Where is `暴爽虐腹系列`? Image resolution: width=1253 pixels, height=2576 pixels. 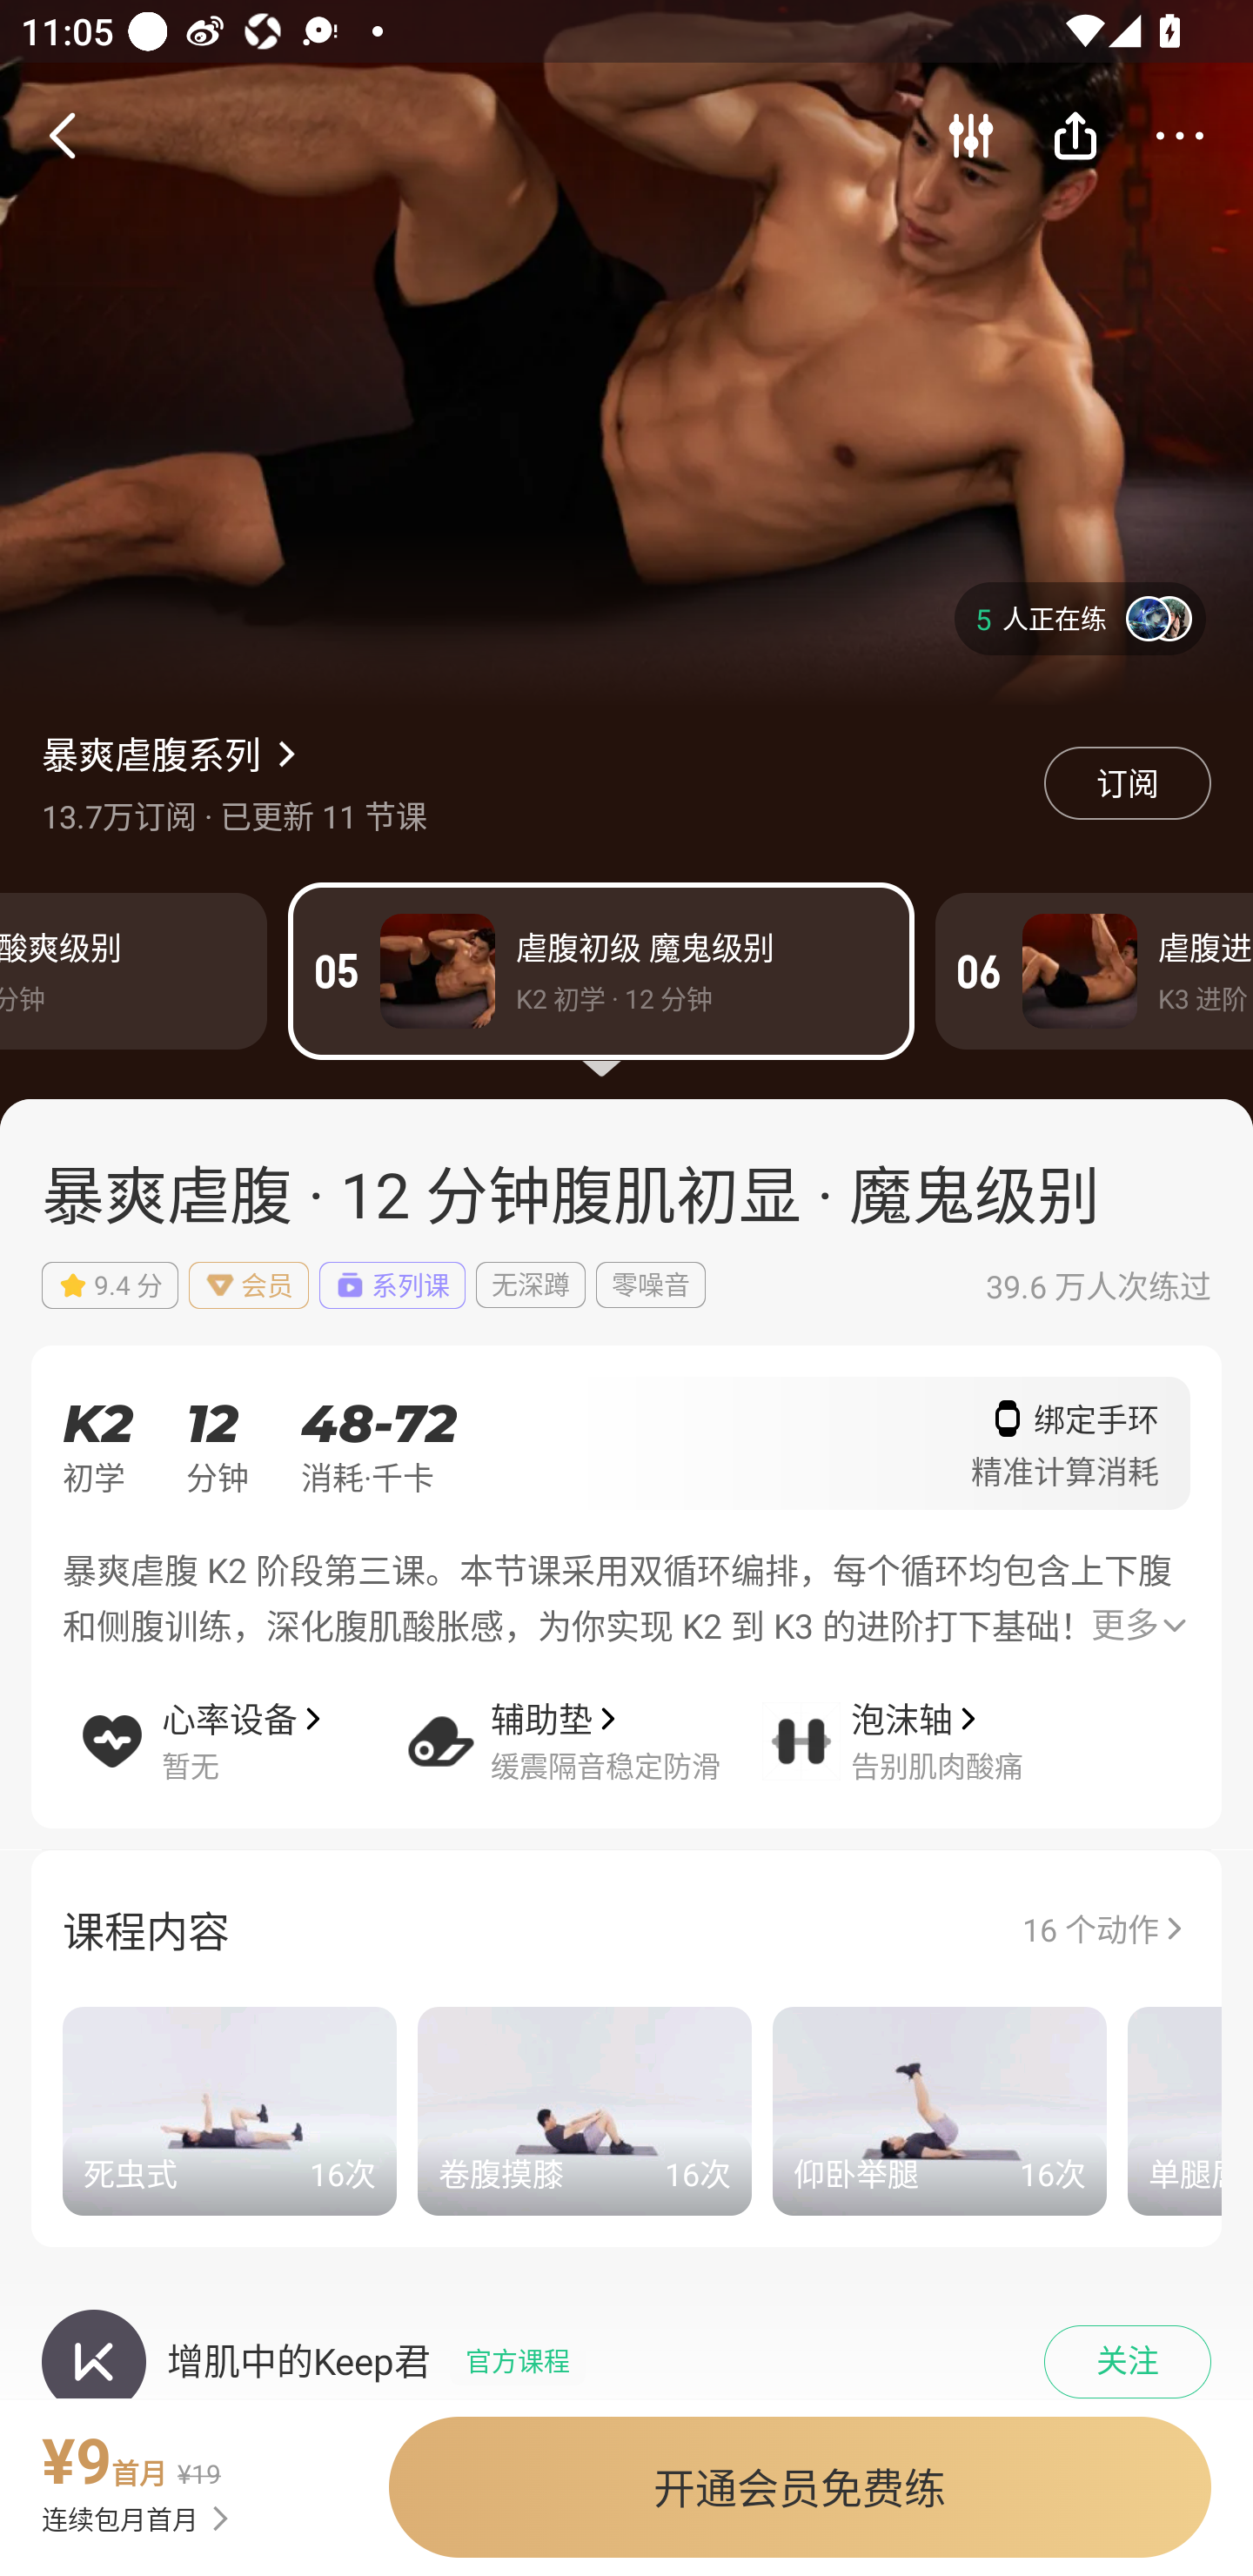 暴爽虐腹系列 is located at coordinates (151, 753).